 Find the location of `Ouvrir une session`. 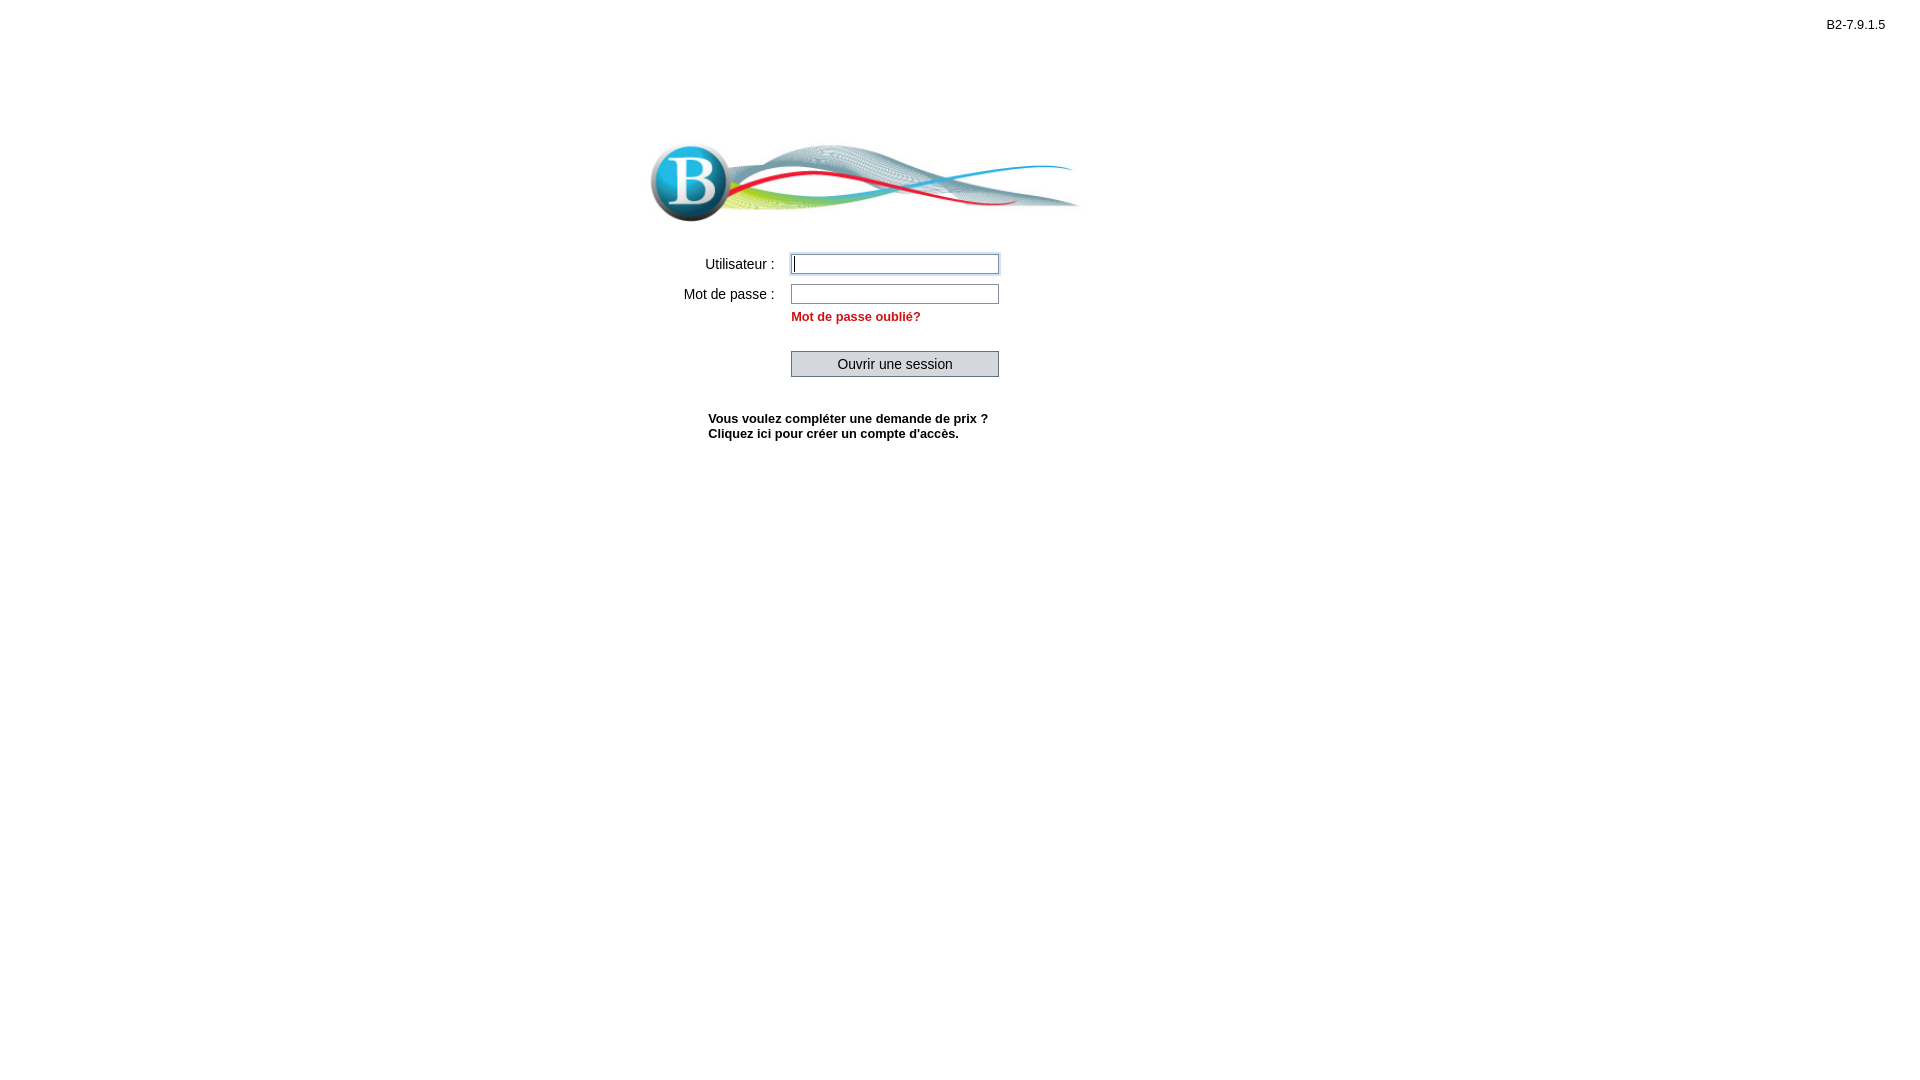

Ouvrir une session is located at coordinates (894, 364).